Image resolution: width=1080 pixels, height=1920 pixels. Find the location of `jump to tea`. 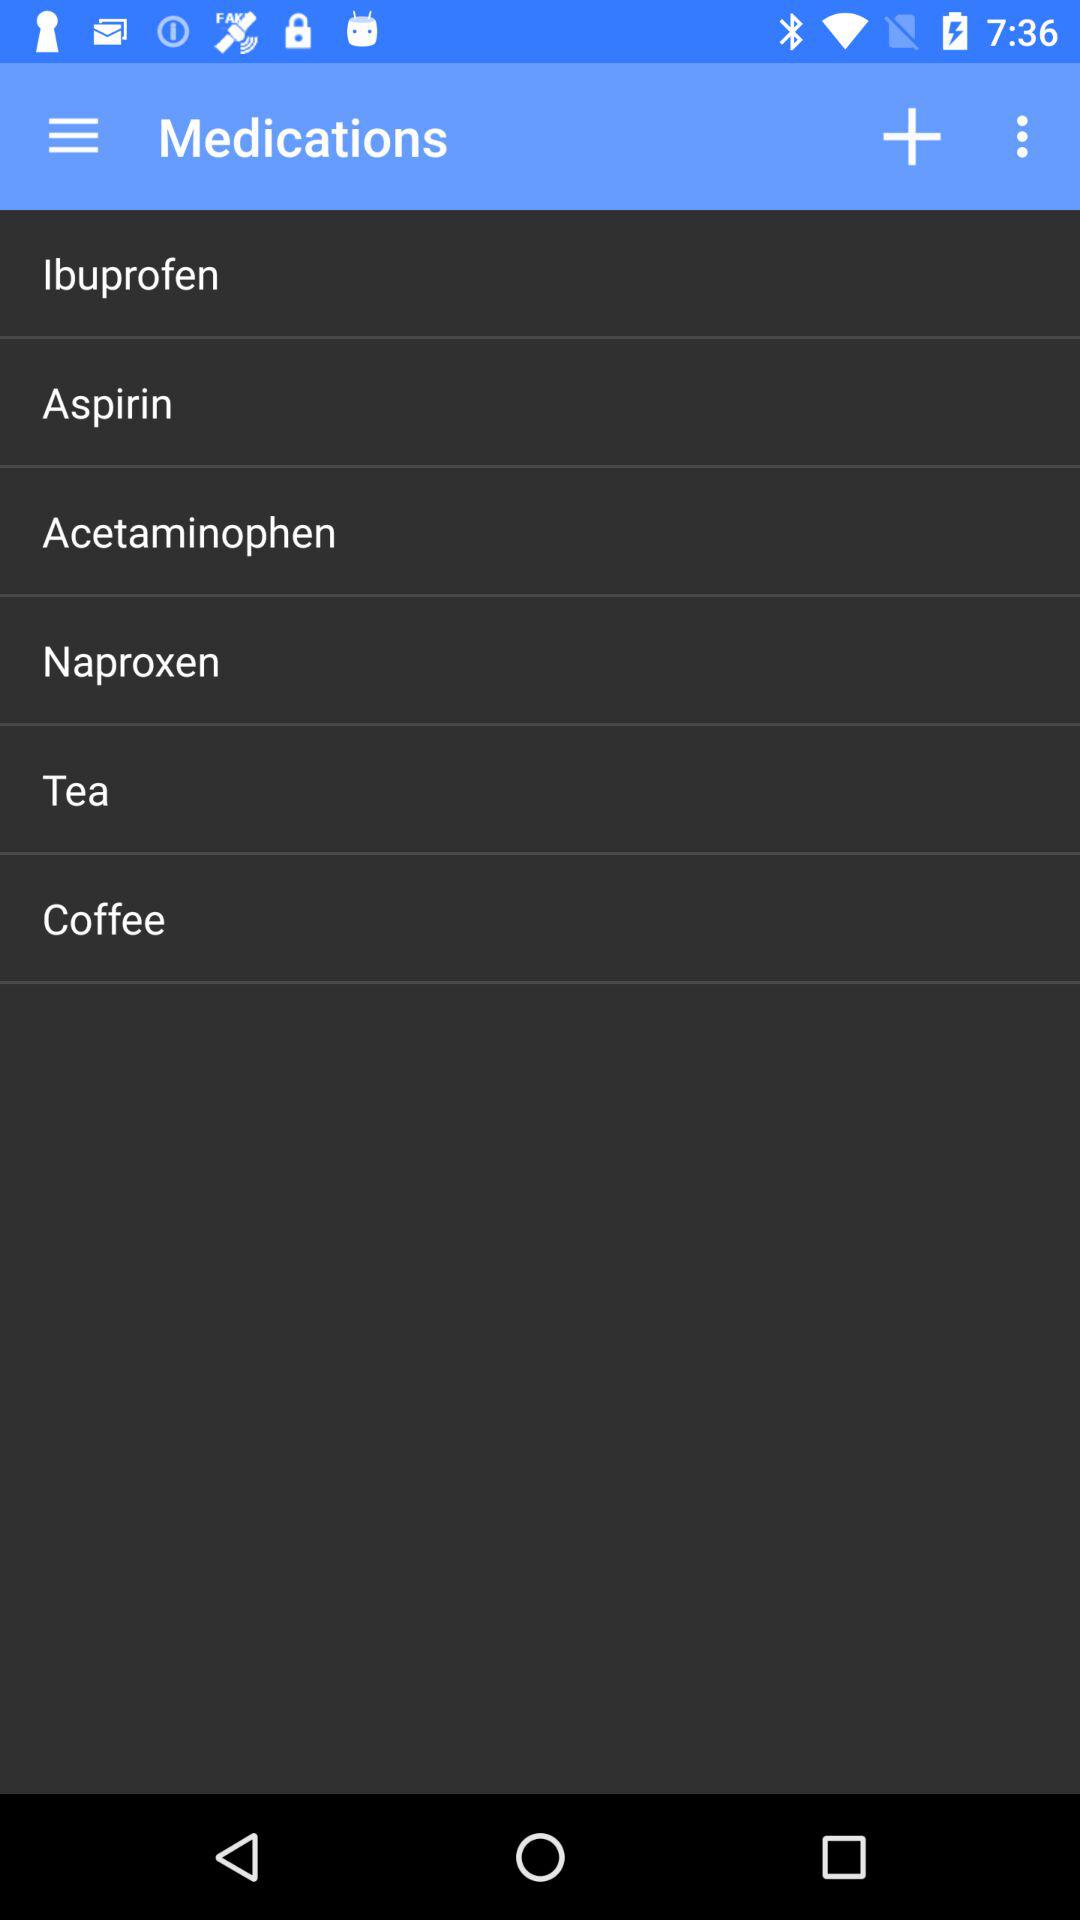

jump to tea is located at coordinates (76, 788).